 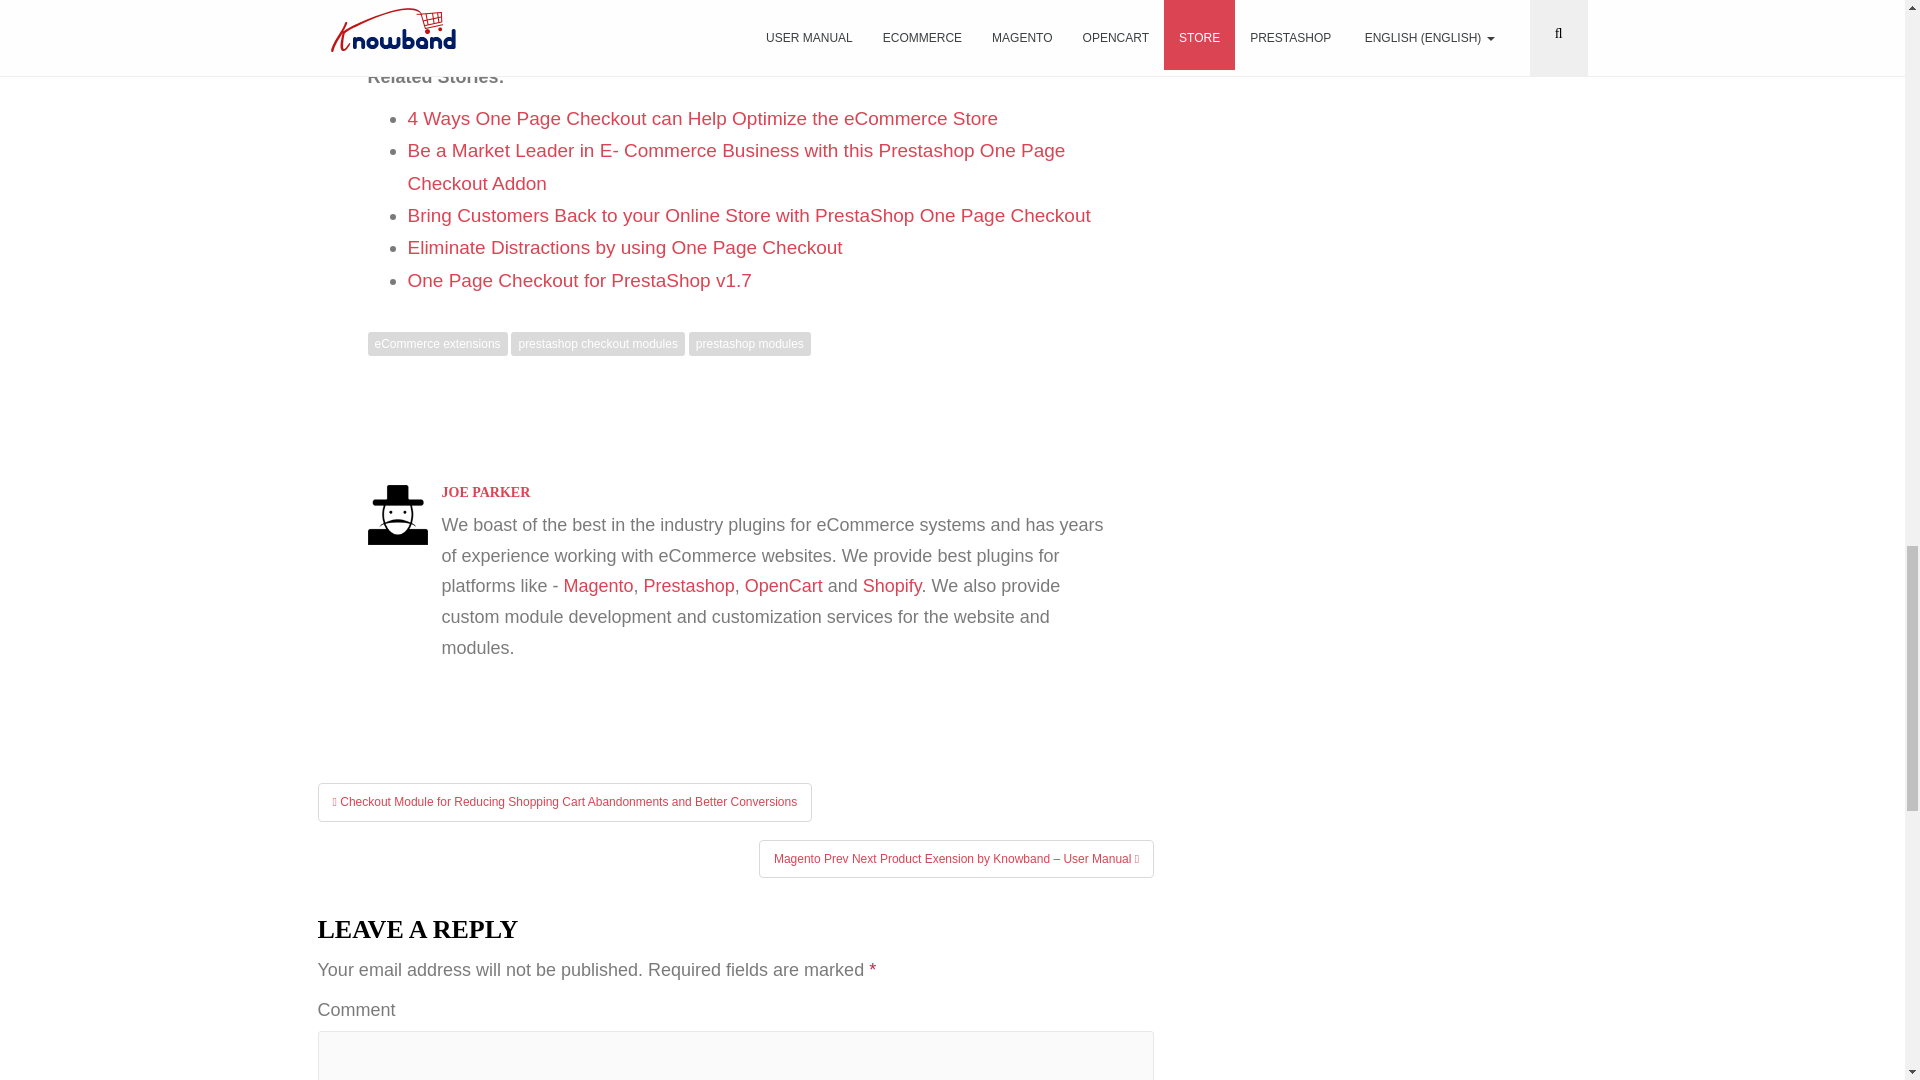 What do you see at coordinates (596, 344) in the screenshot?
I see `prestashop checkout modules` at bounding box center [596, 344].